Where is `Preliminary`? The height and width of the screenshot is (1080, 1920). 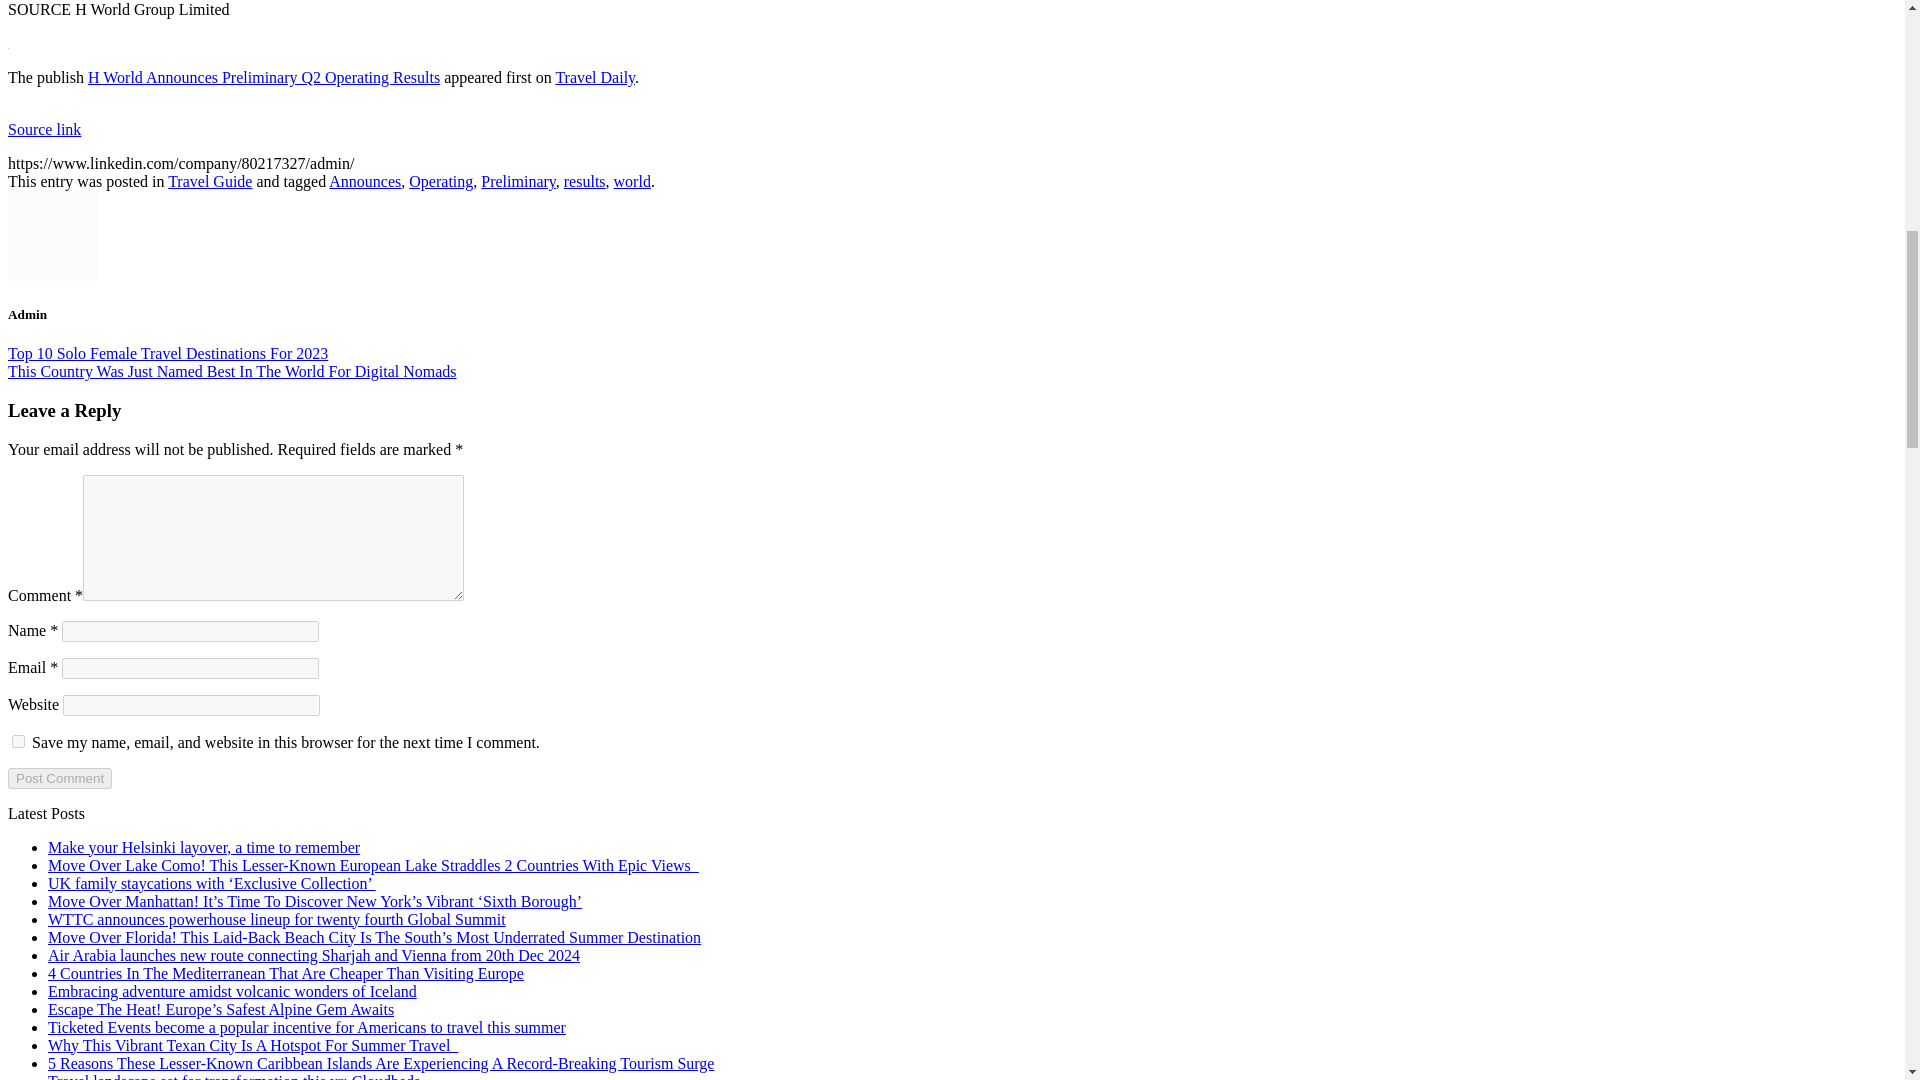 Preliminary is located at coordinates (518, 181).